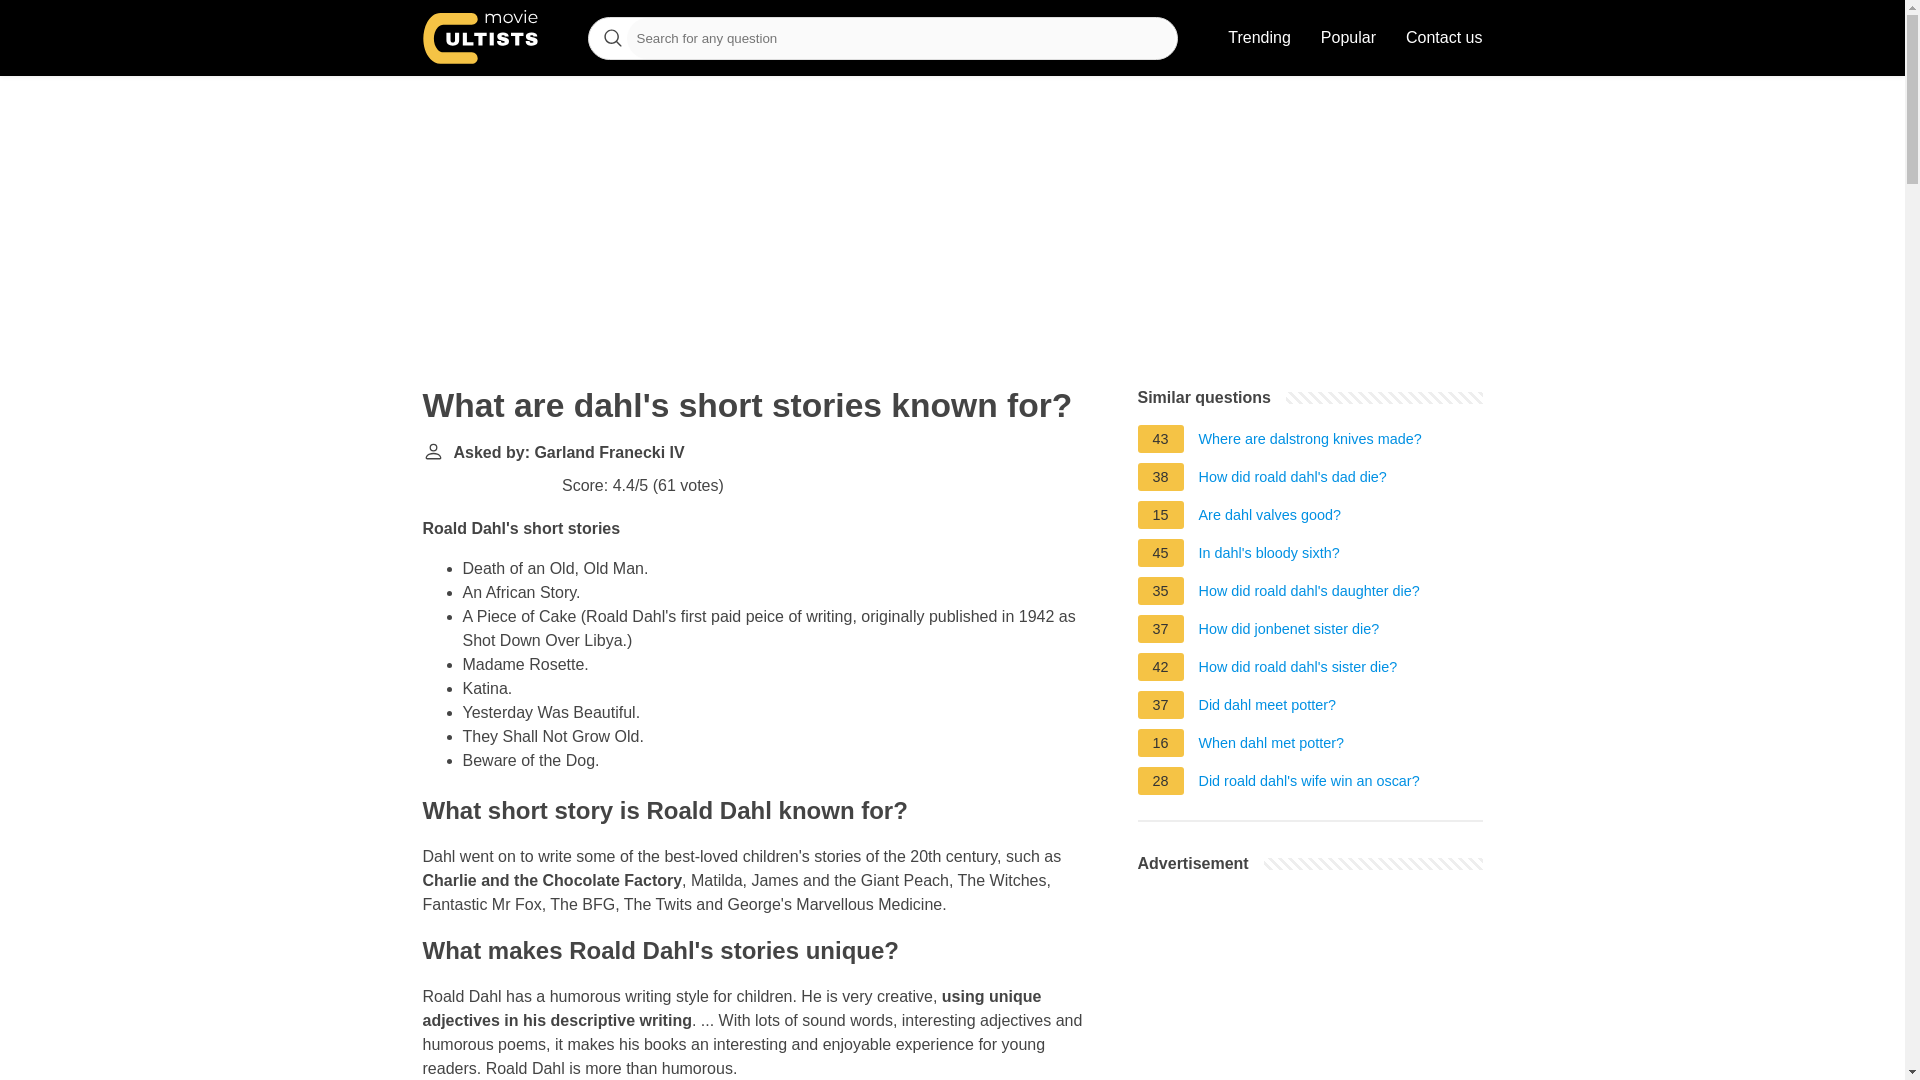 This screenshot has width=1920, height=1080. I want to click on In dahl's bloody sixth?, so click(1269, 556).